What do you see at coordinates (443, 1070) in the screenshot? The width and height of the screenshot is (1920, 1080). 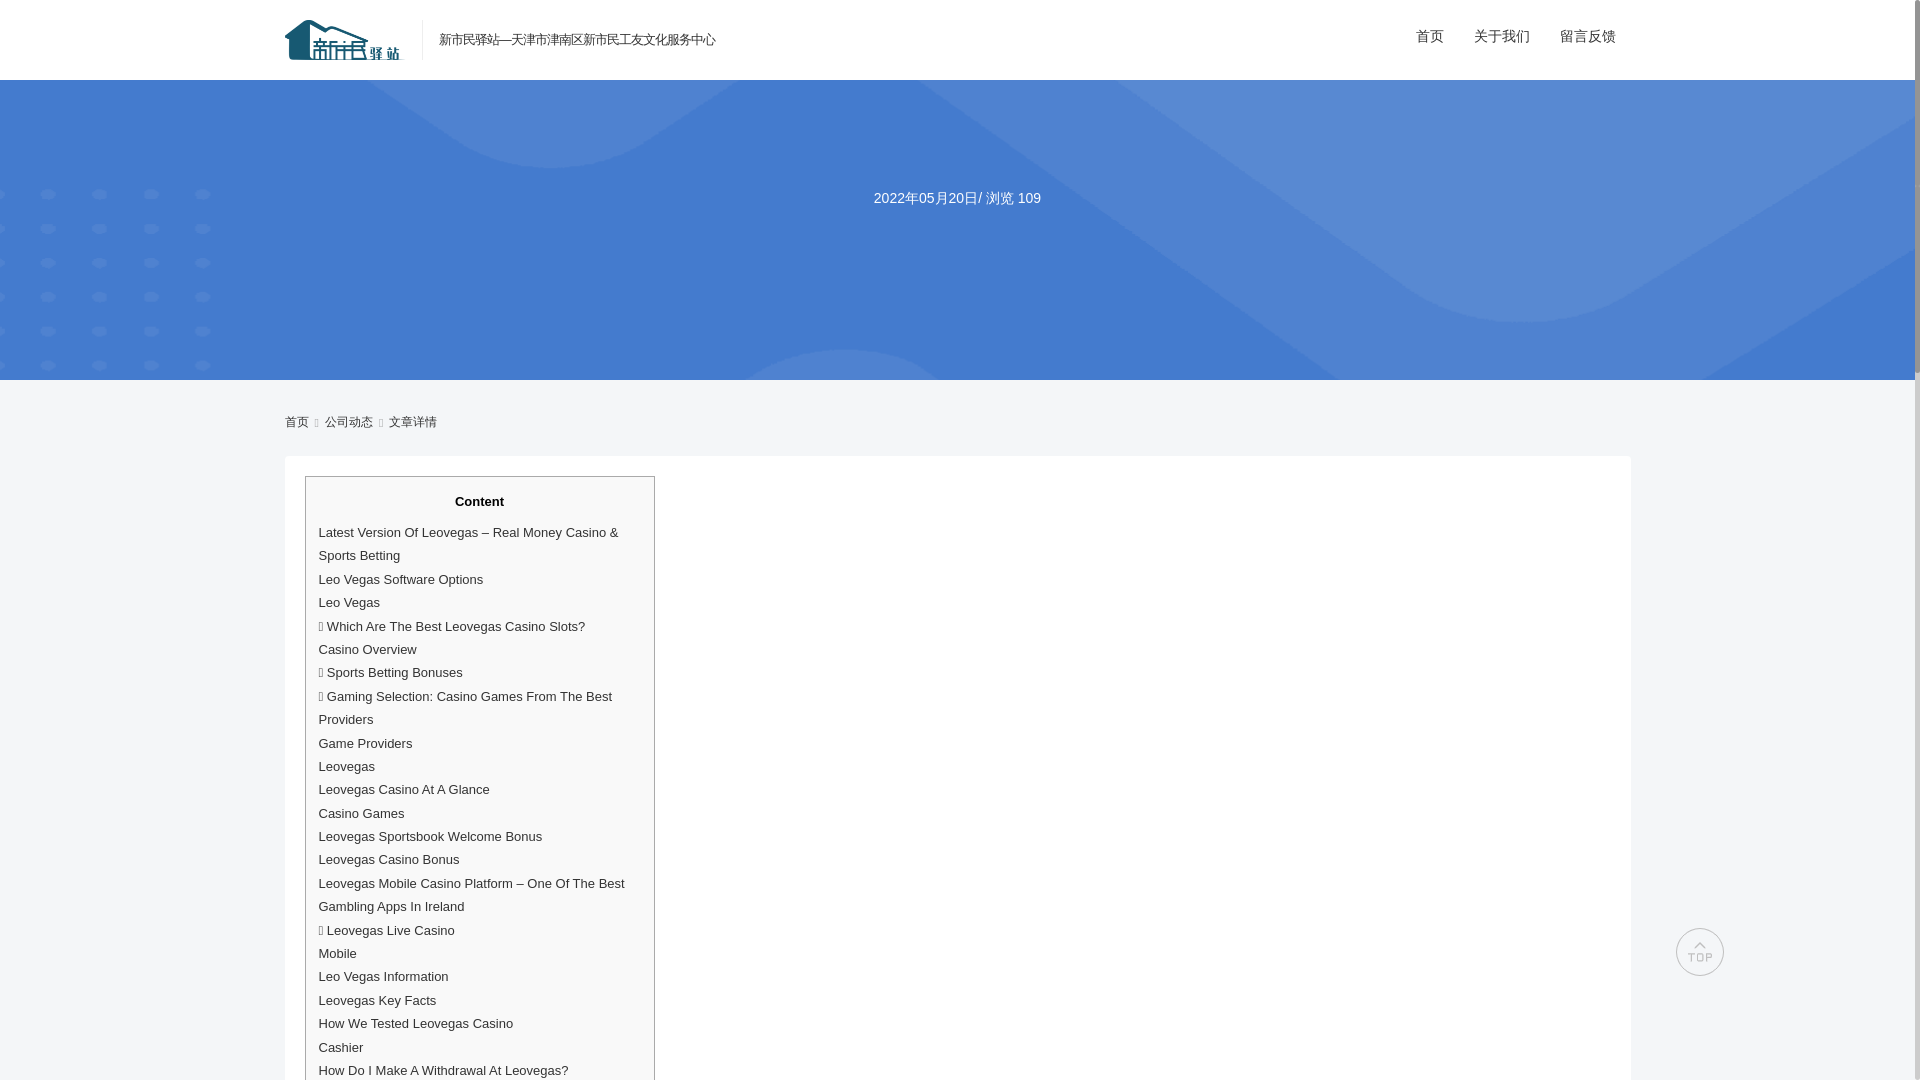 I see `How Do I Make A Withdrawal At Leovegas?` at bounding box center [443, 1070].